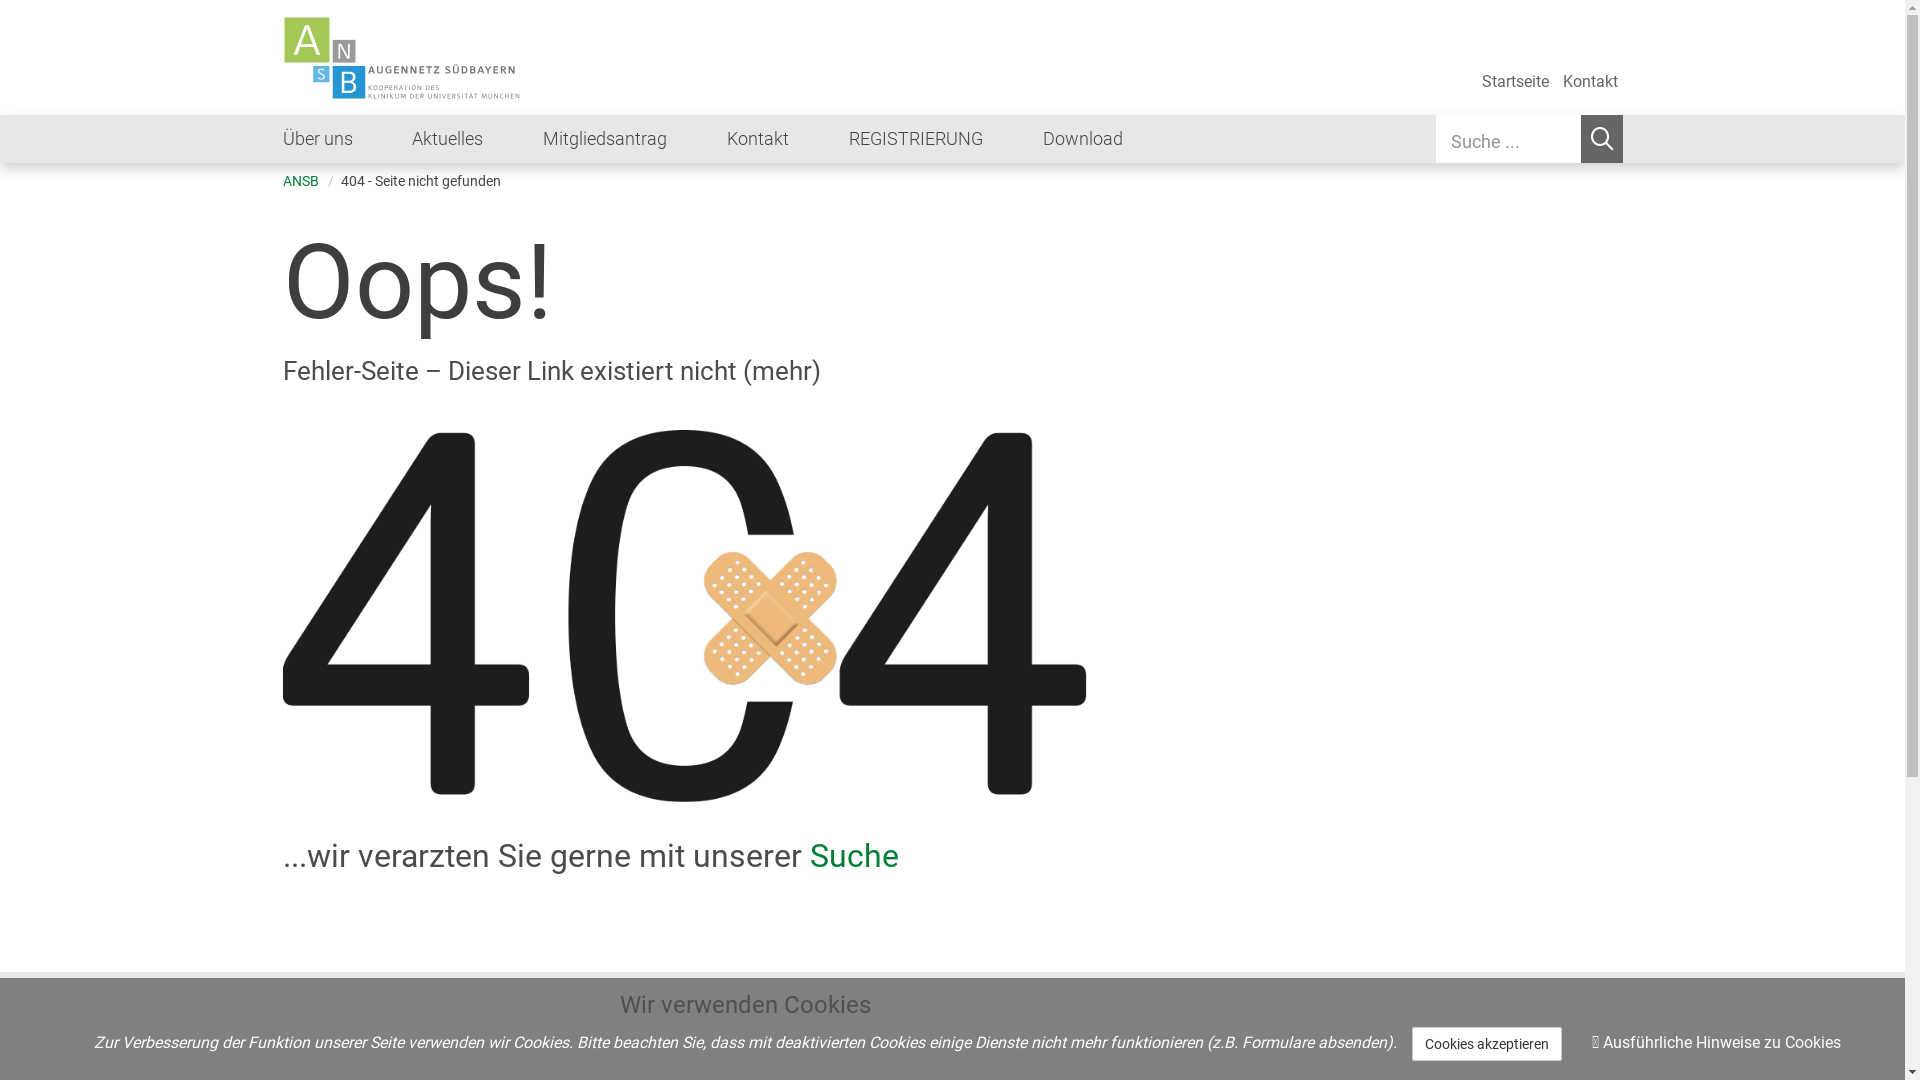 The height and width of the screenshot is (1080, 1920). Describe the element at coordinates (946, 136) in the screenshot. I see `REGISTRIERUNG` at that location.